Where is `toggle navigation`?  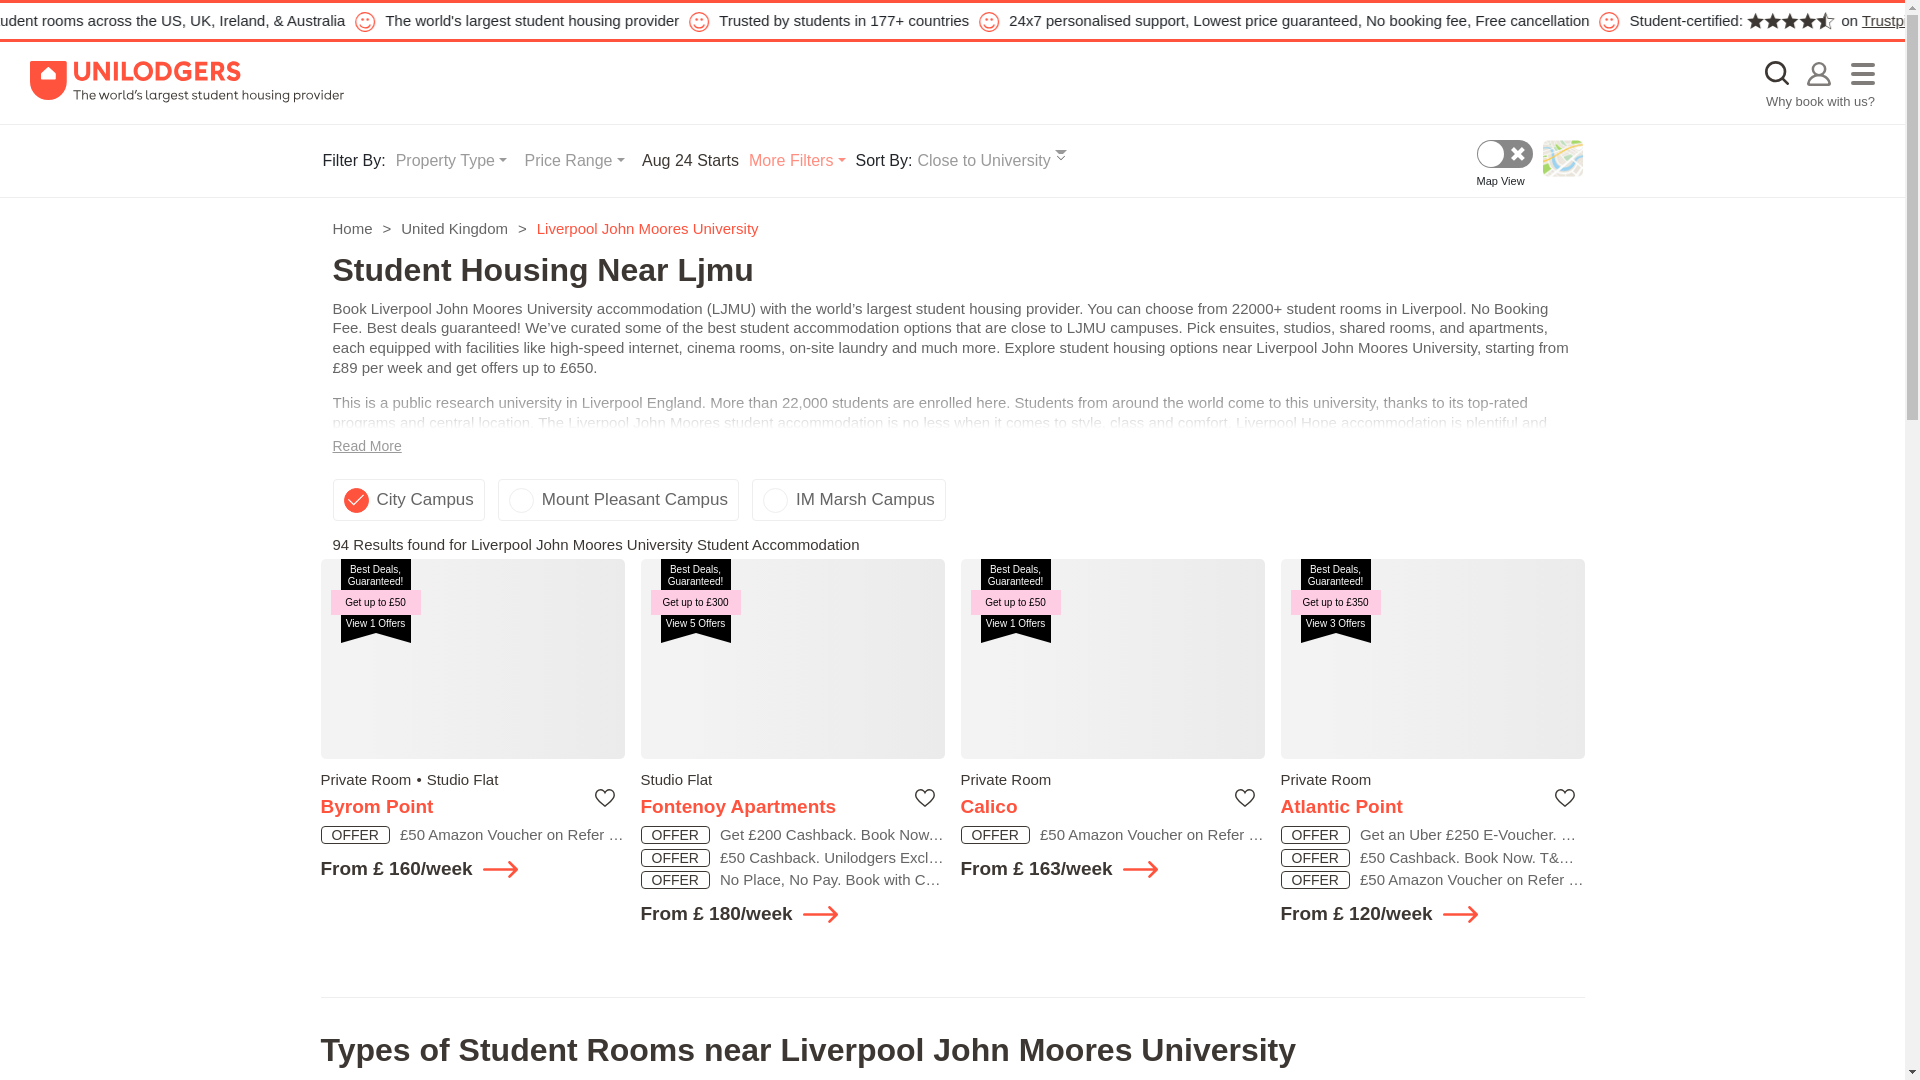
toggle navigation is located at coordinates (1862, 74).